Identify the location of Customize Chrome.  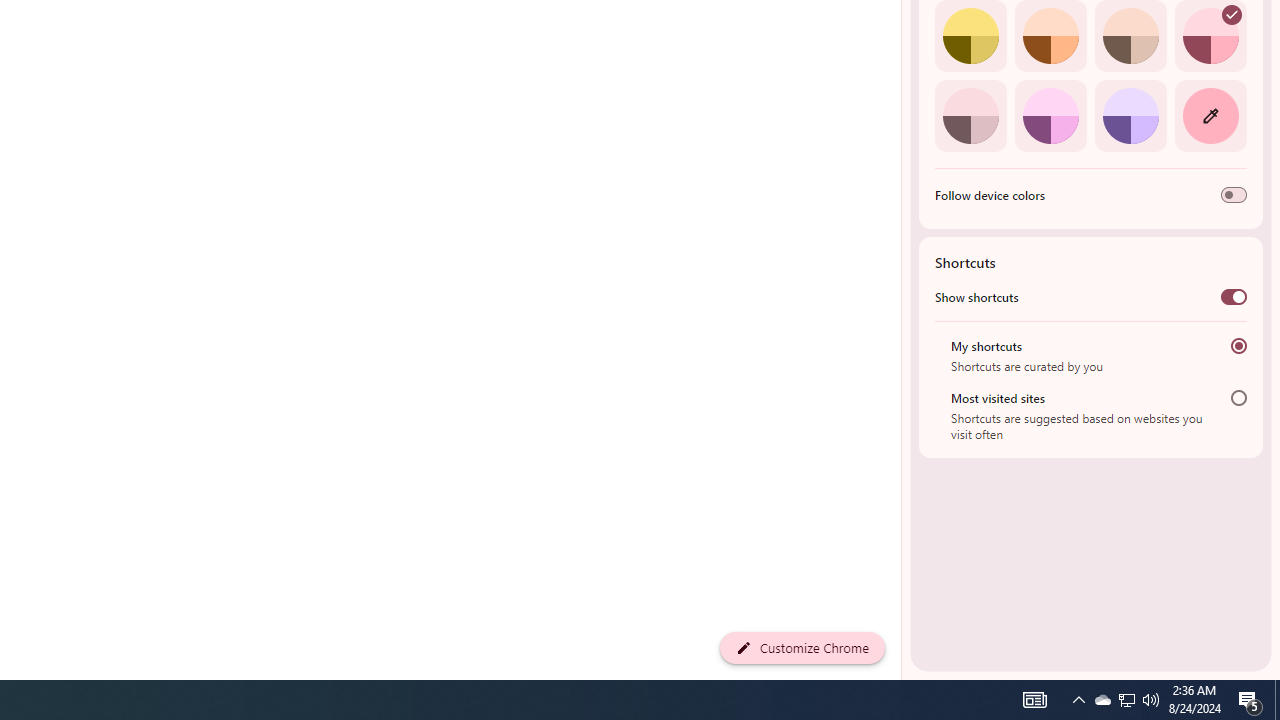
(802, 648).